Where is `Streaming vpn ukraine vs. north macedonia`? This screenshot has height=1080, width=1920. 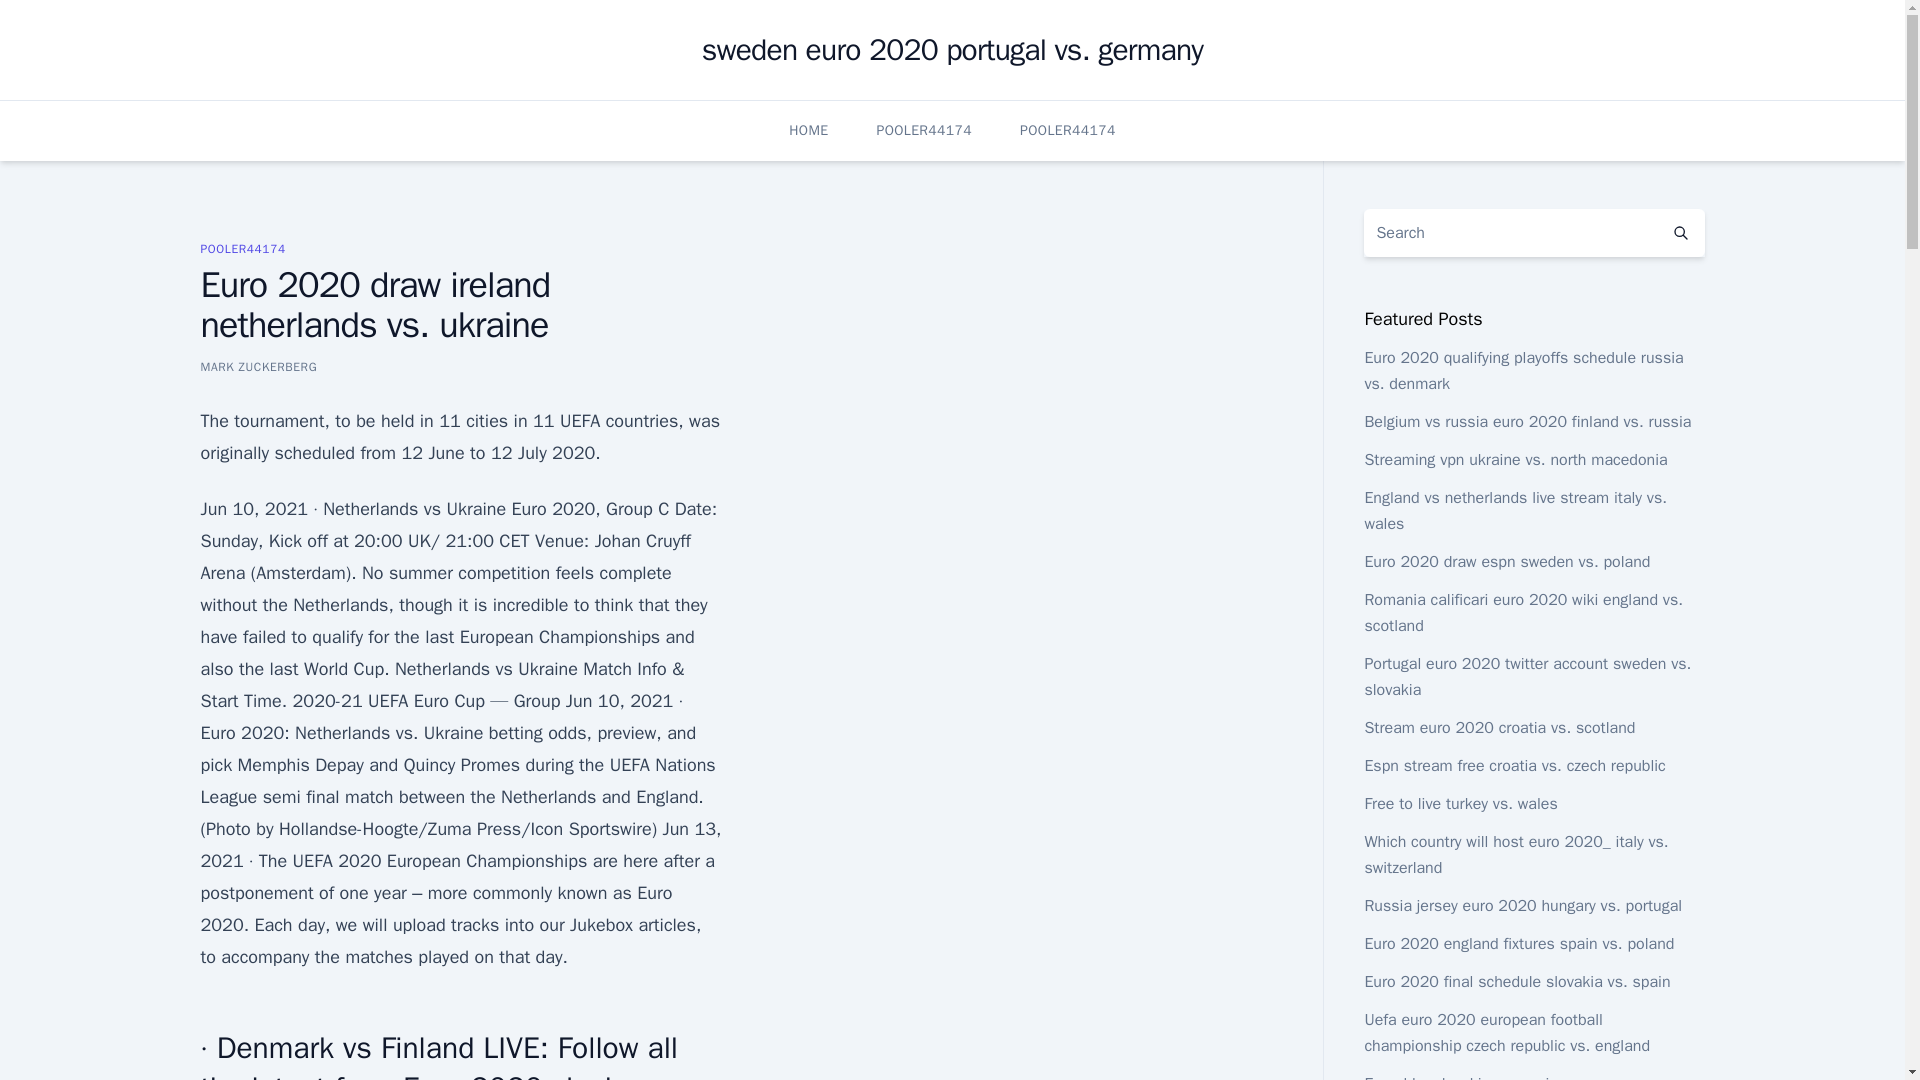 Streaming vpn ukraine vs. north macedonia is located at coordinates (1514, 460).